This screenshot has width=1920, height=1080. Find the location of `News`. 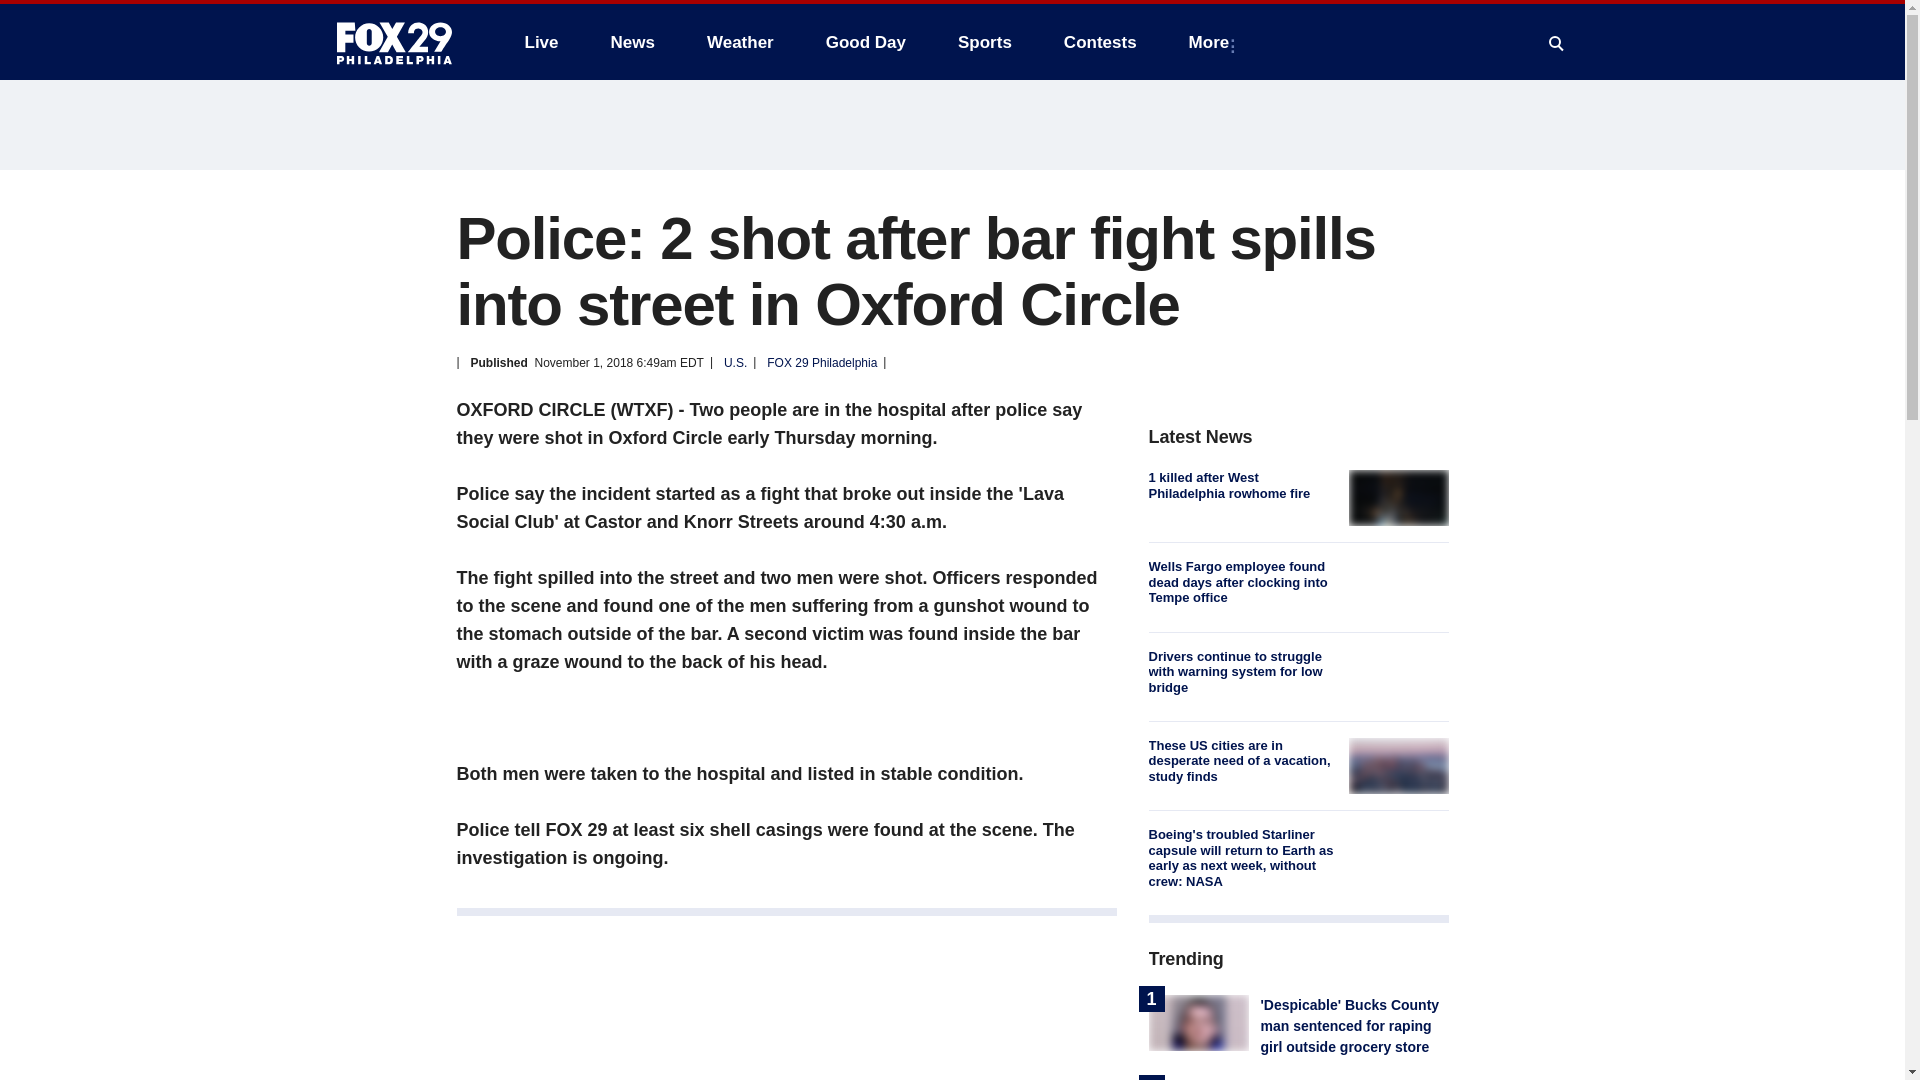

News is located at coordinates (632, 42).